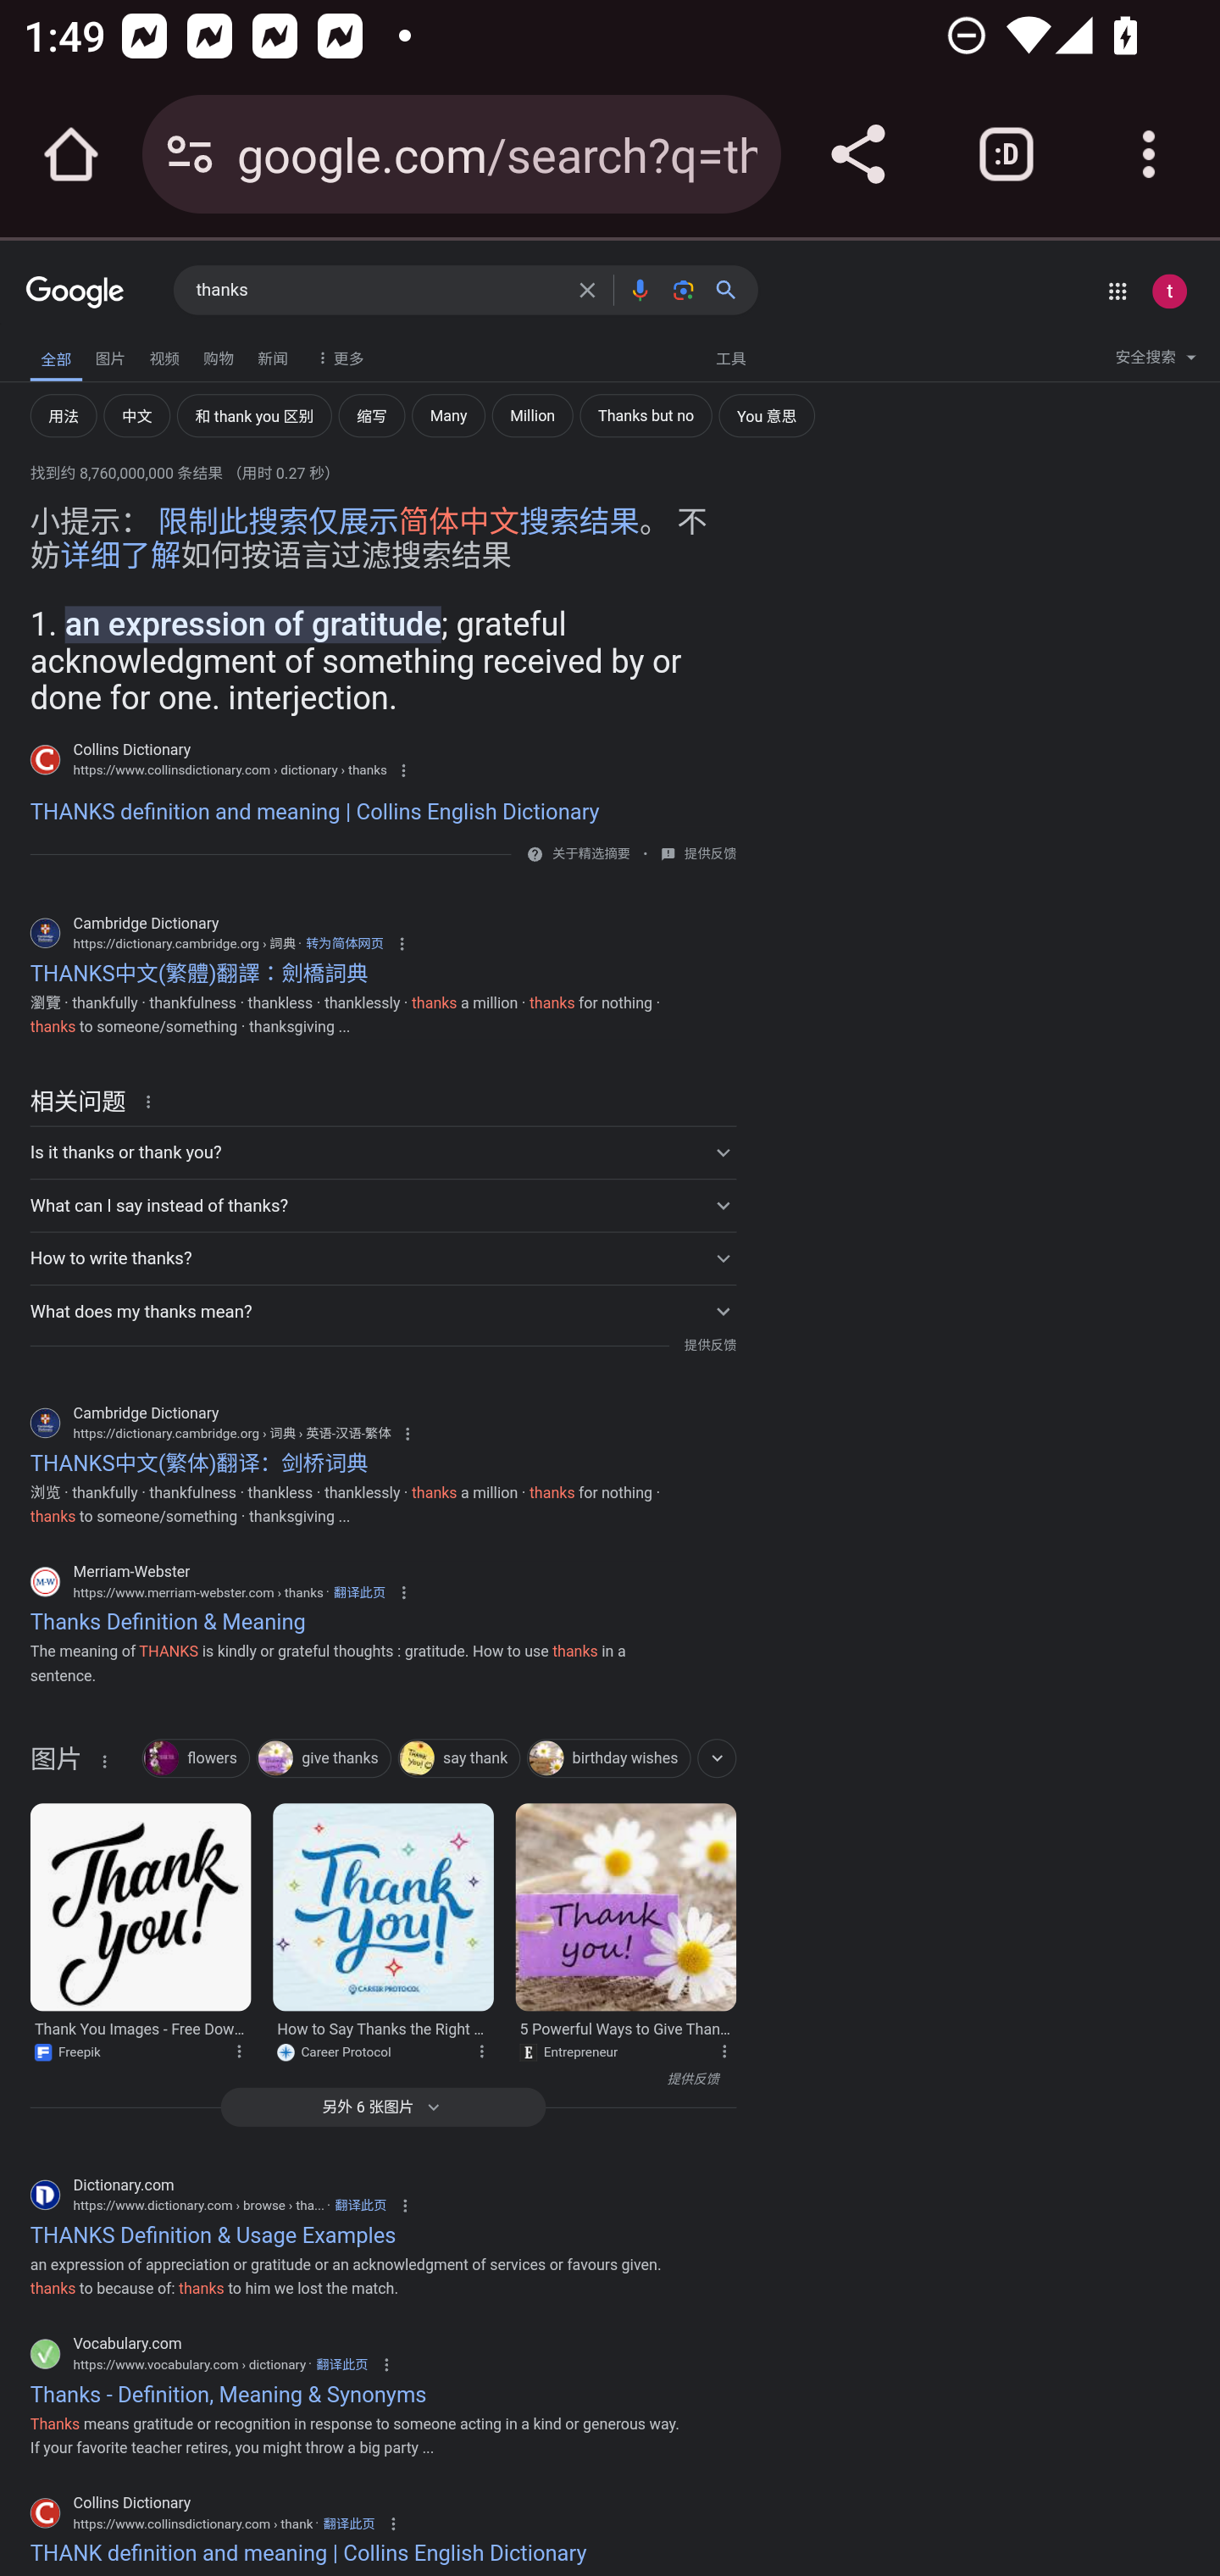 The image size is (1220, 2576). I want to click on 关于这条结果的详细信息, so click(153, 1101).